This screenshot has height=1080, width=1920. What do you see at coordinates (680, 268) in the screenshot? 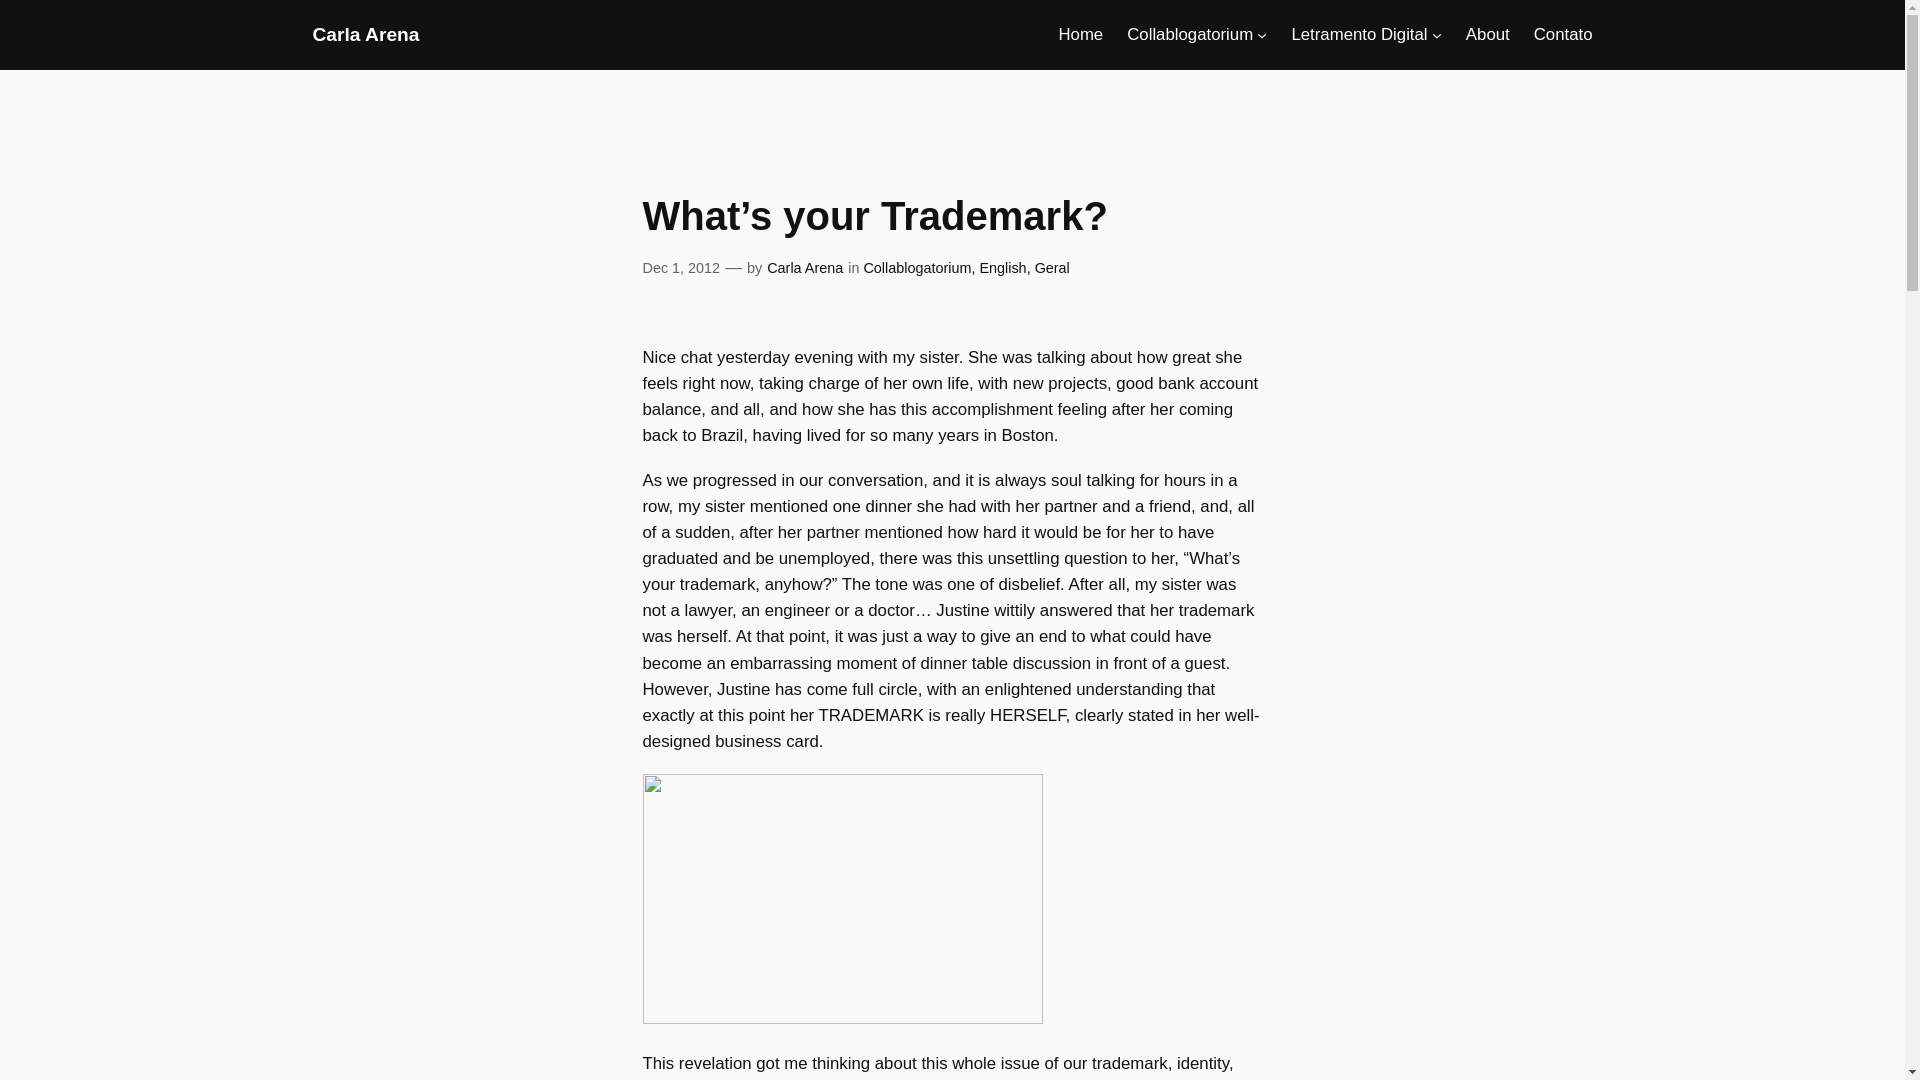
I see `Dec 1, 2012` at bounding box center [680, 268].